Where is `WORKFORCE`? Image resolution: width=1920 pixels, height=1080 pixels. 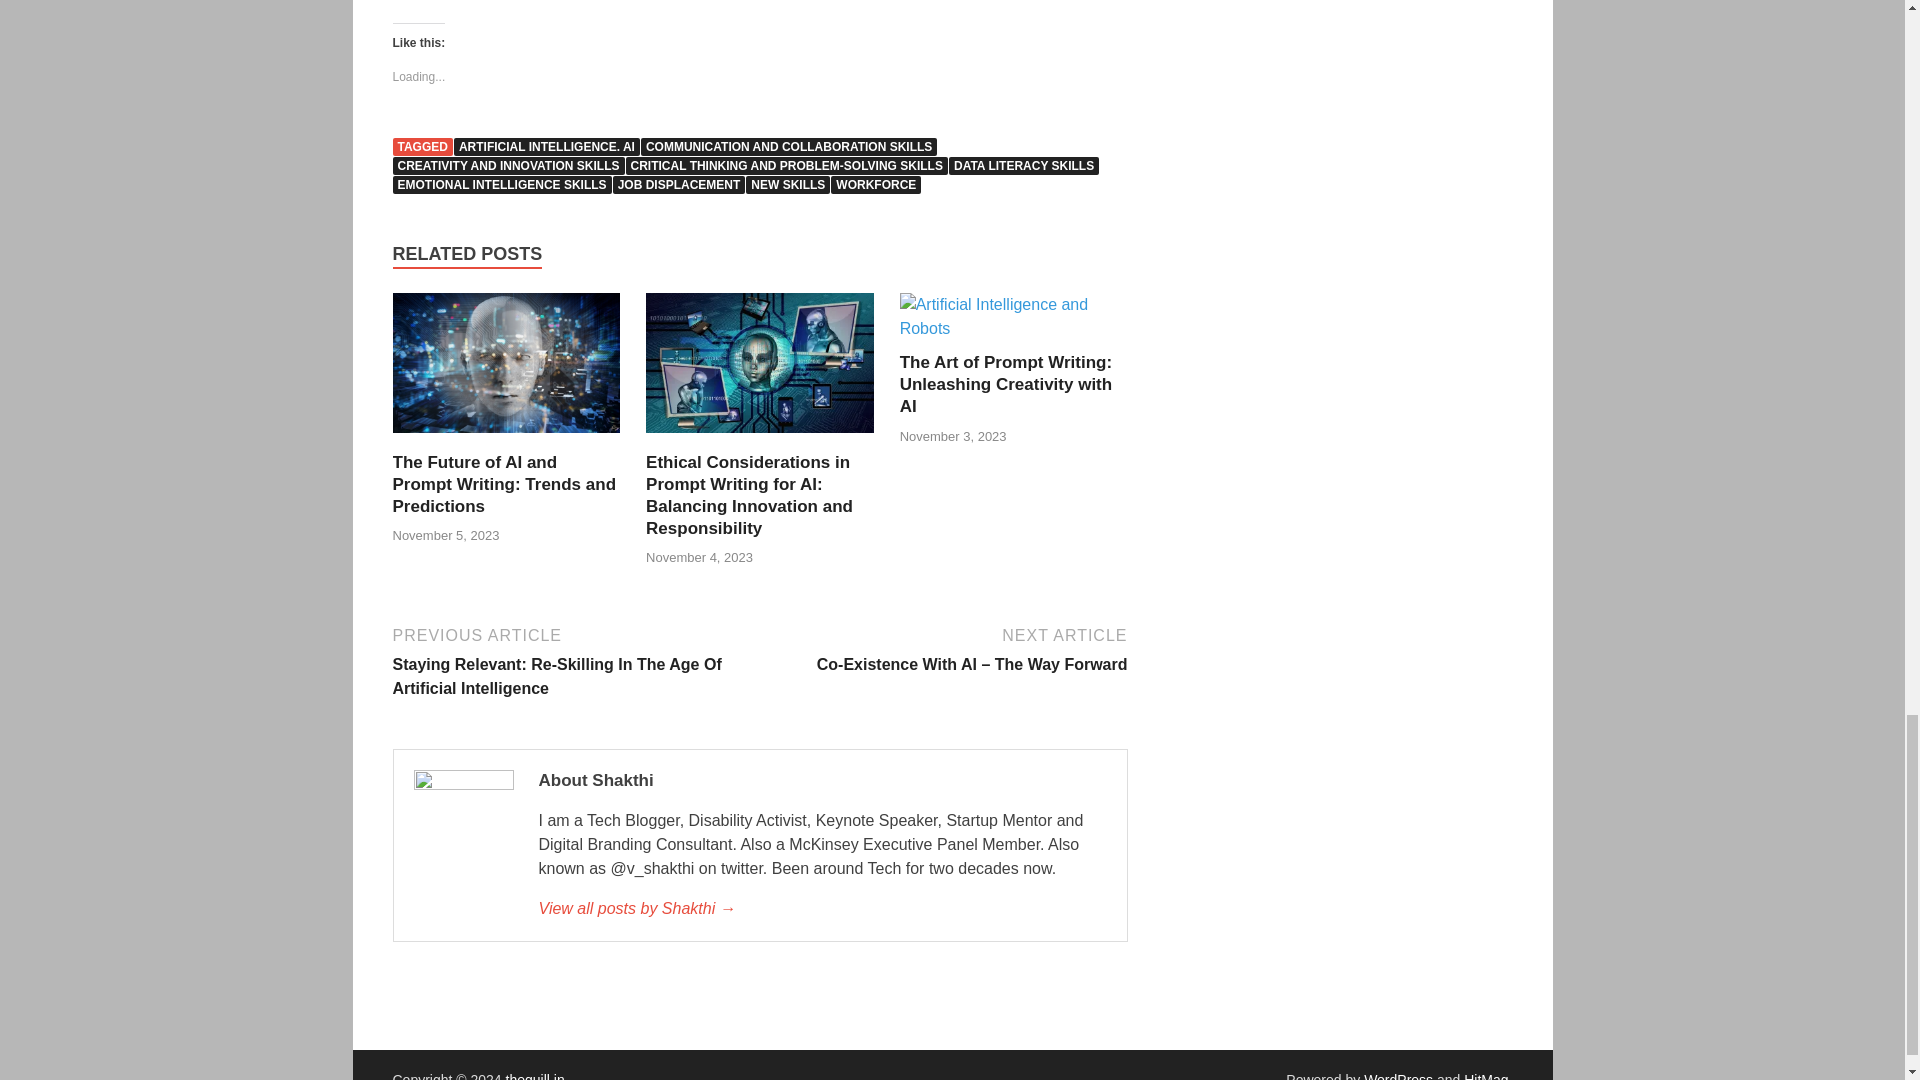
WORKFORCE is located at coordinates (876, 185).